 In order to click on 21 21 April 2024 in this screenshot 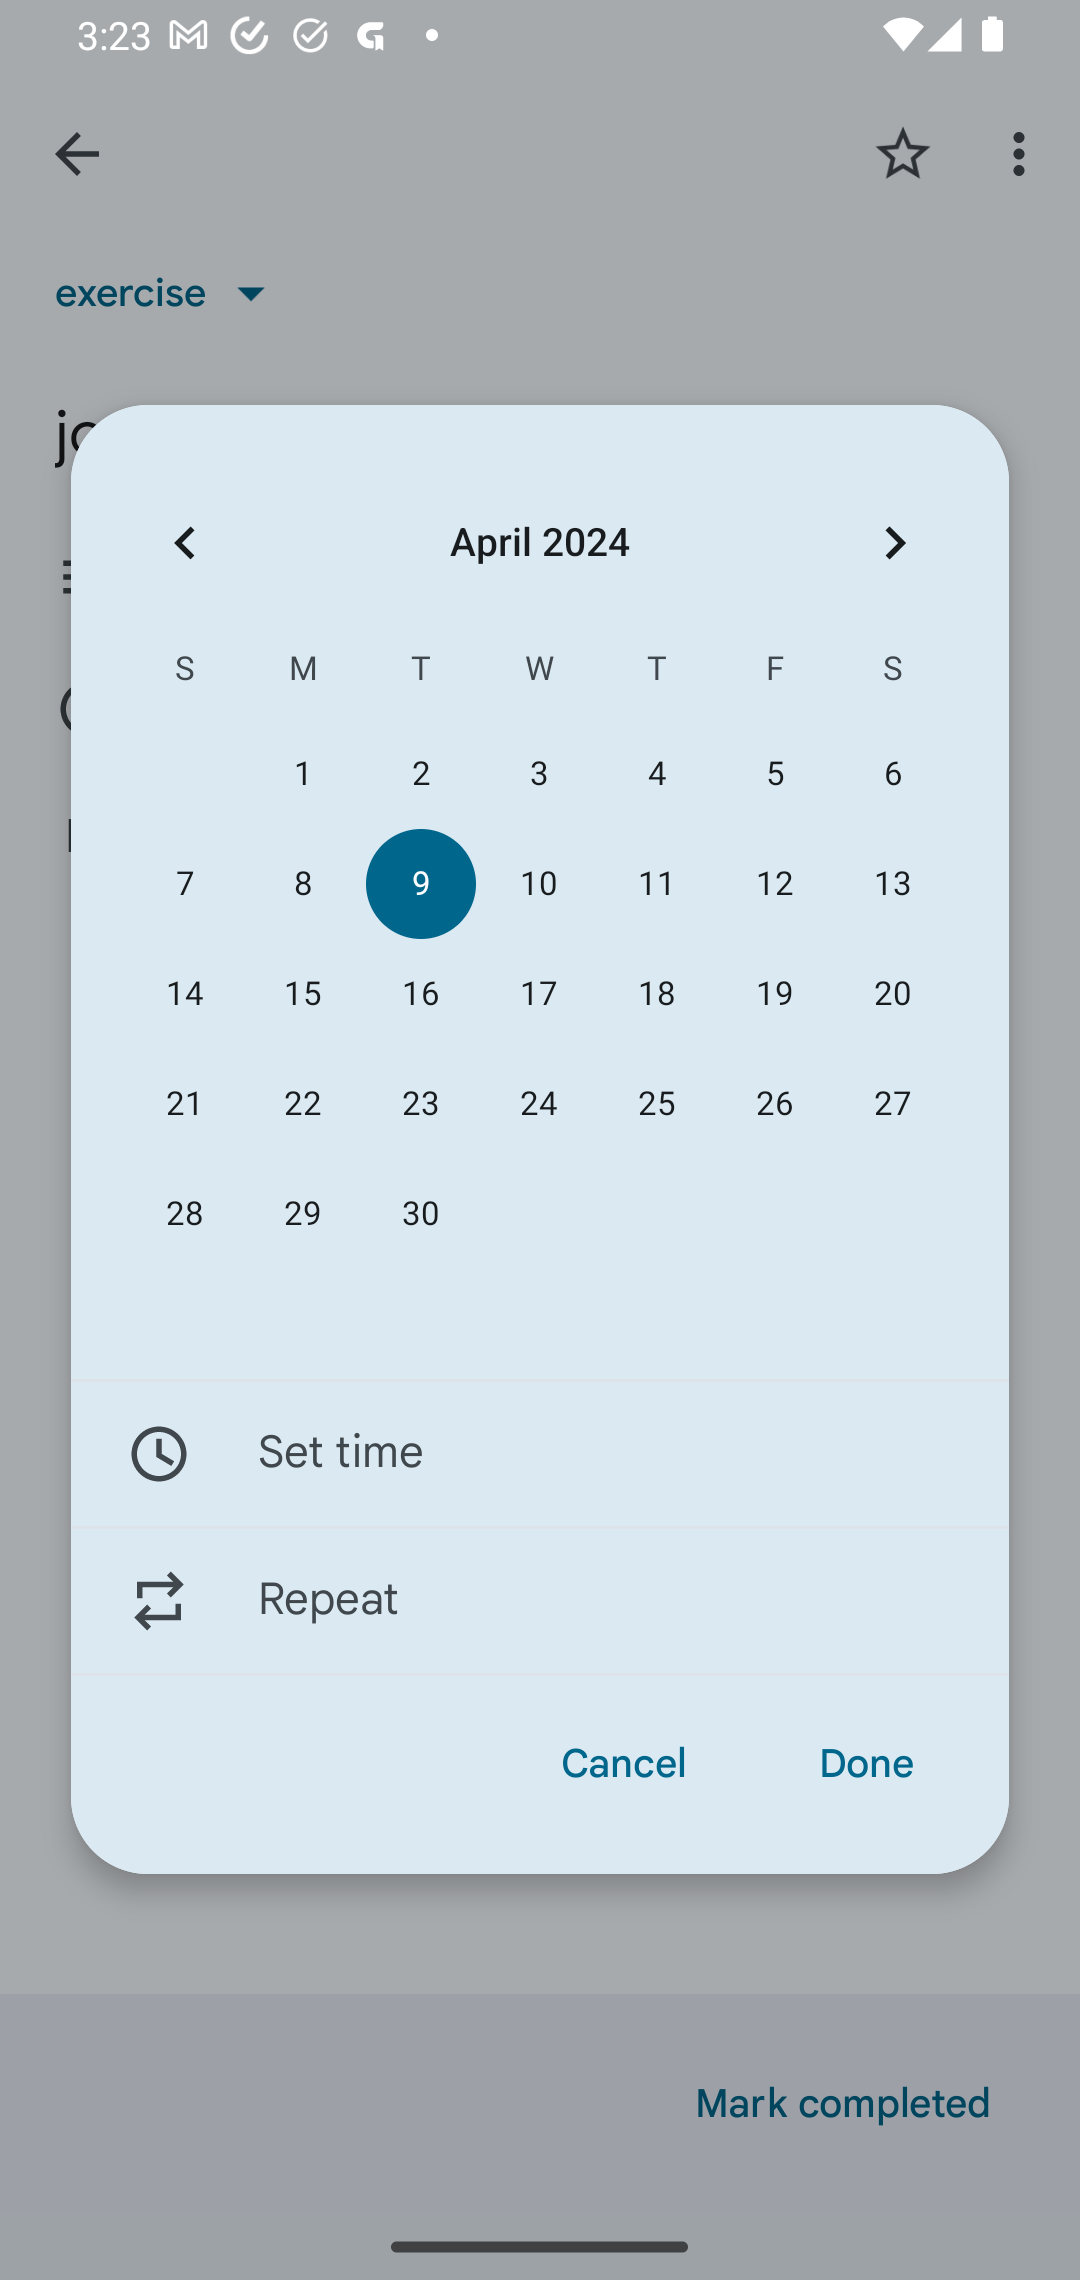, I will do `click(185, 1103)`.